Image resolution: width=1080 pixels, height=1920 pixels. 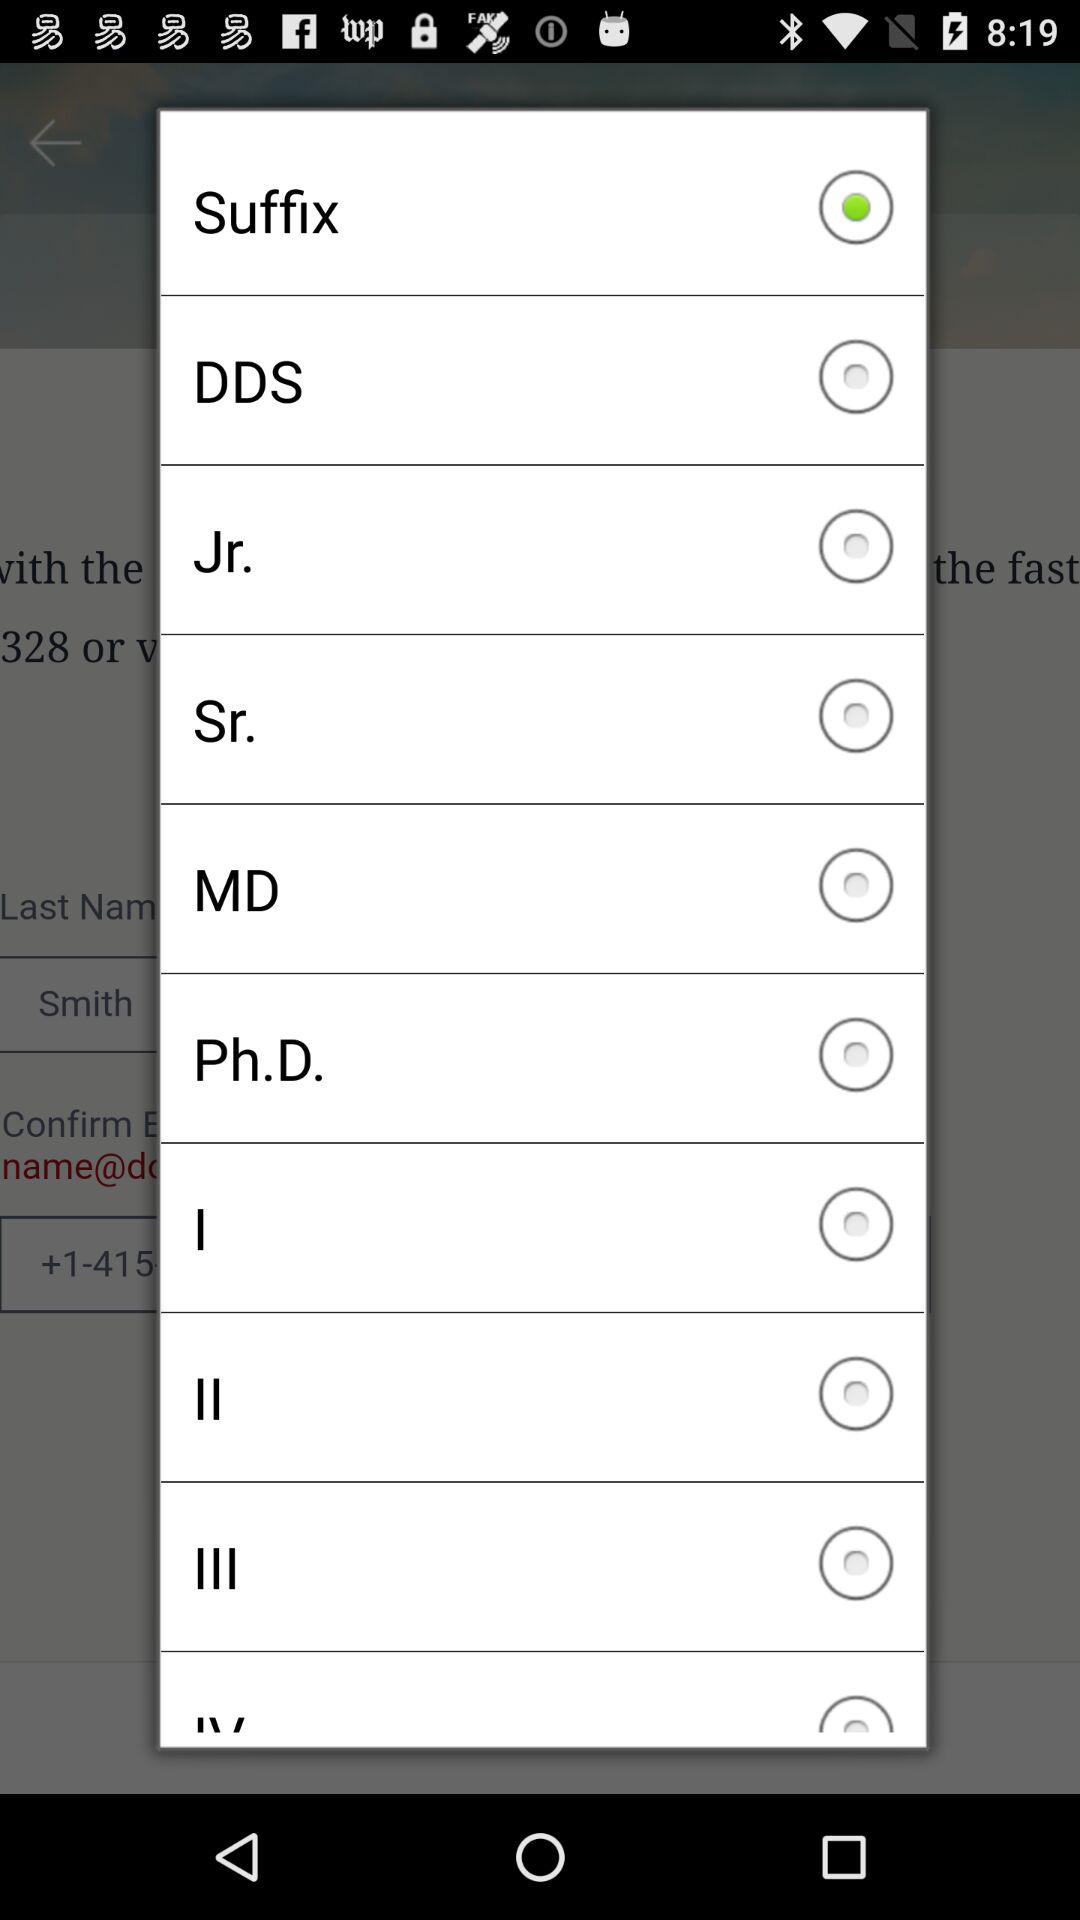 What do you see at coordinates (542, 1692) in the screenshot?
I see `turn off the iv checkbox` at bounding box center [542, 1692].